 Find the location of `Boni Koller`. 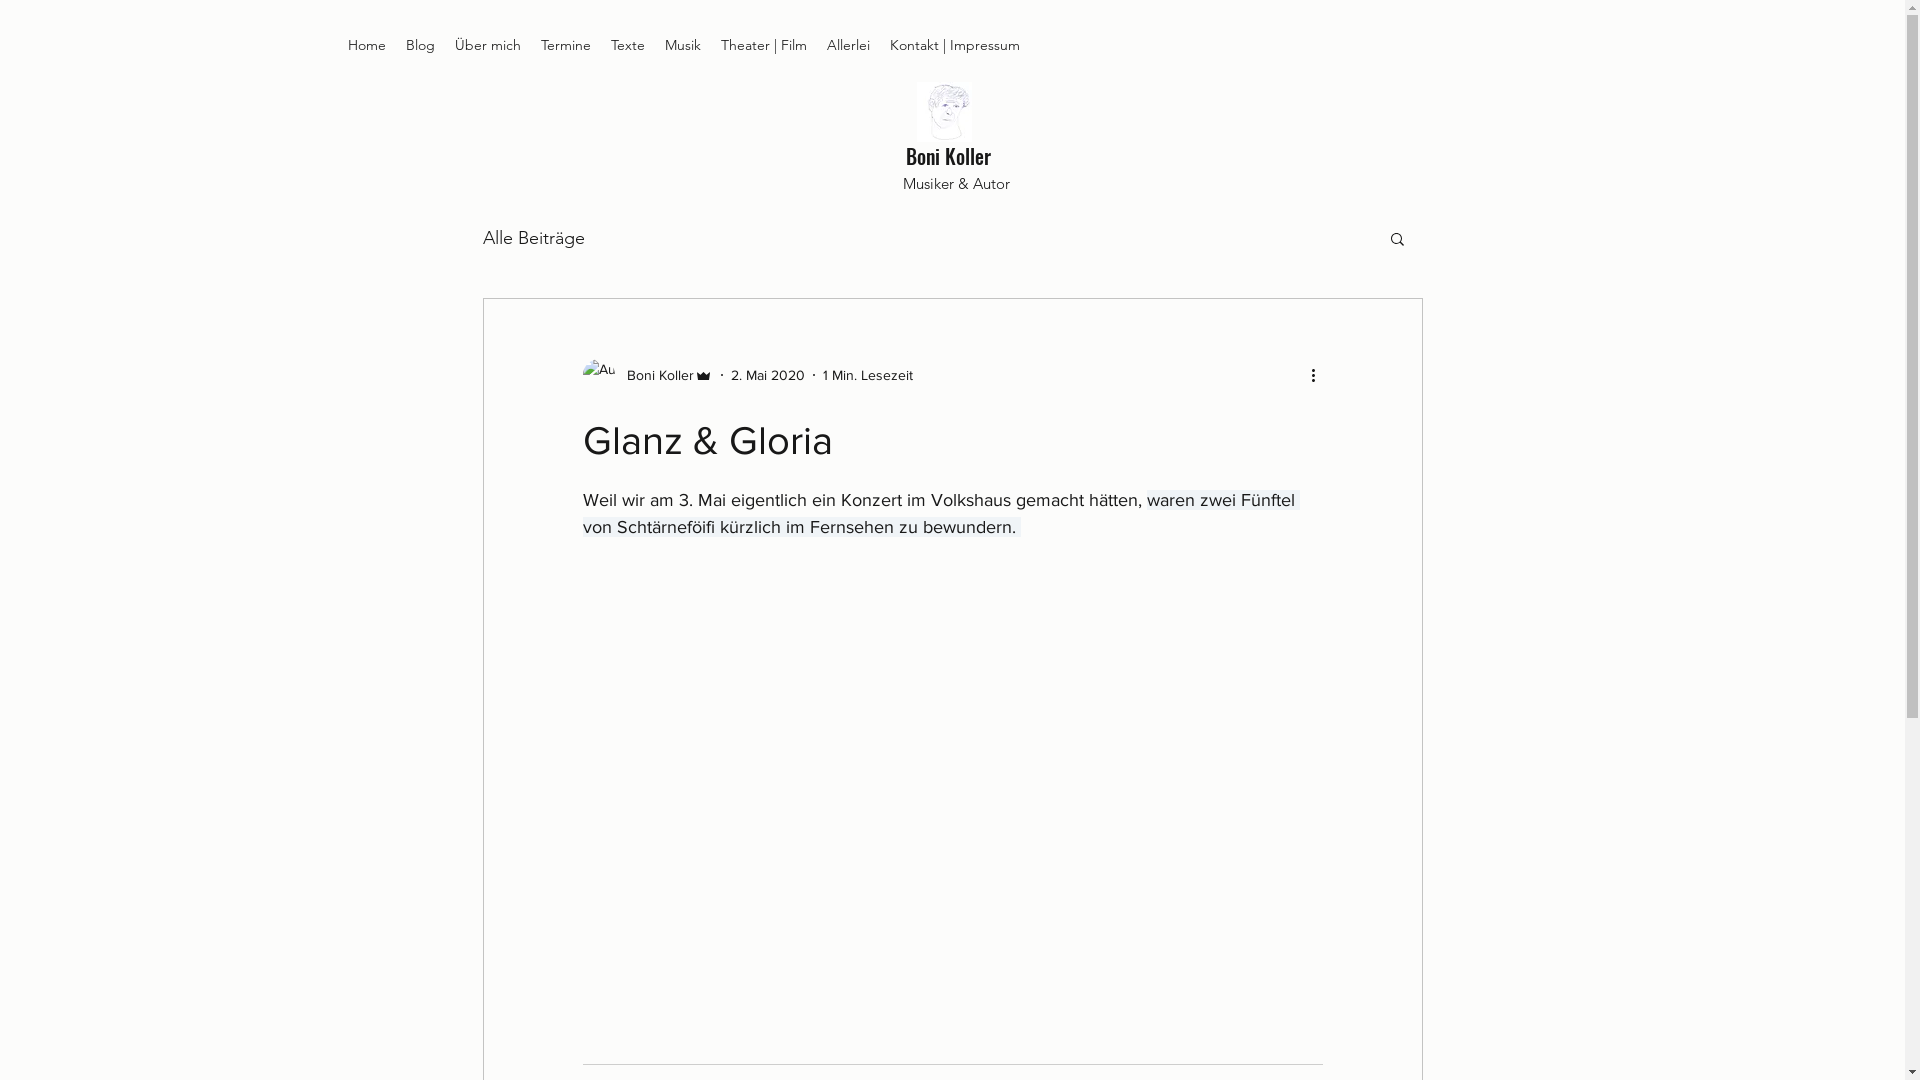

Boni Koller is located at coordinates (948, 156).